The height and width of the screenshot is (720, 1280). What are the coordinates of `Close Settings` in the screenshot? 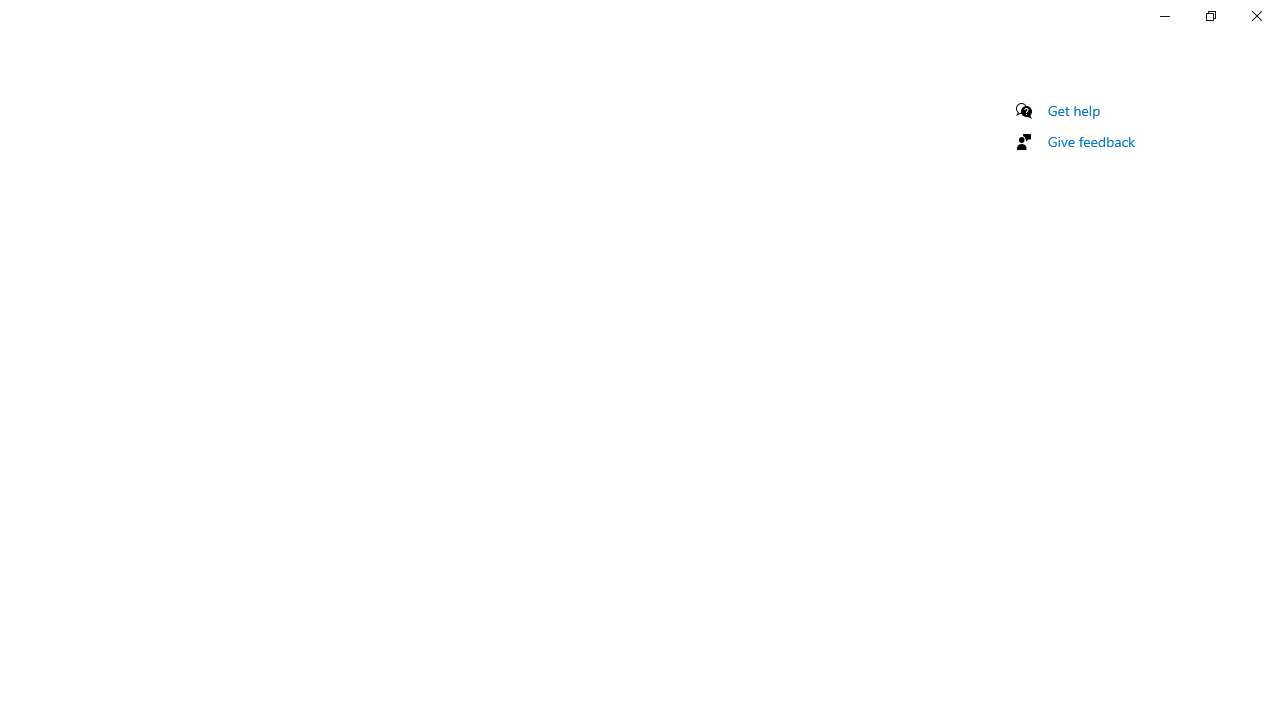 It's located at (1256, 16).